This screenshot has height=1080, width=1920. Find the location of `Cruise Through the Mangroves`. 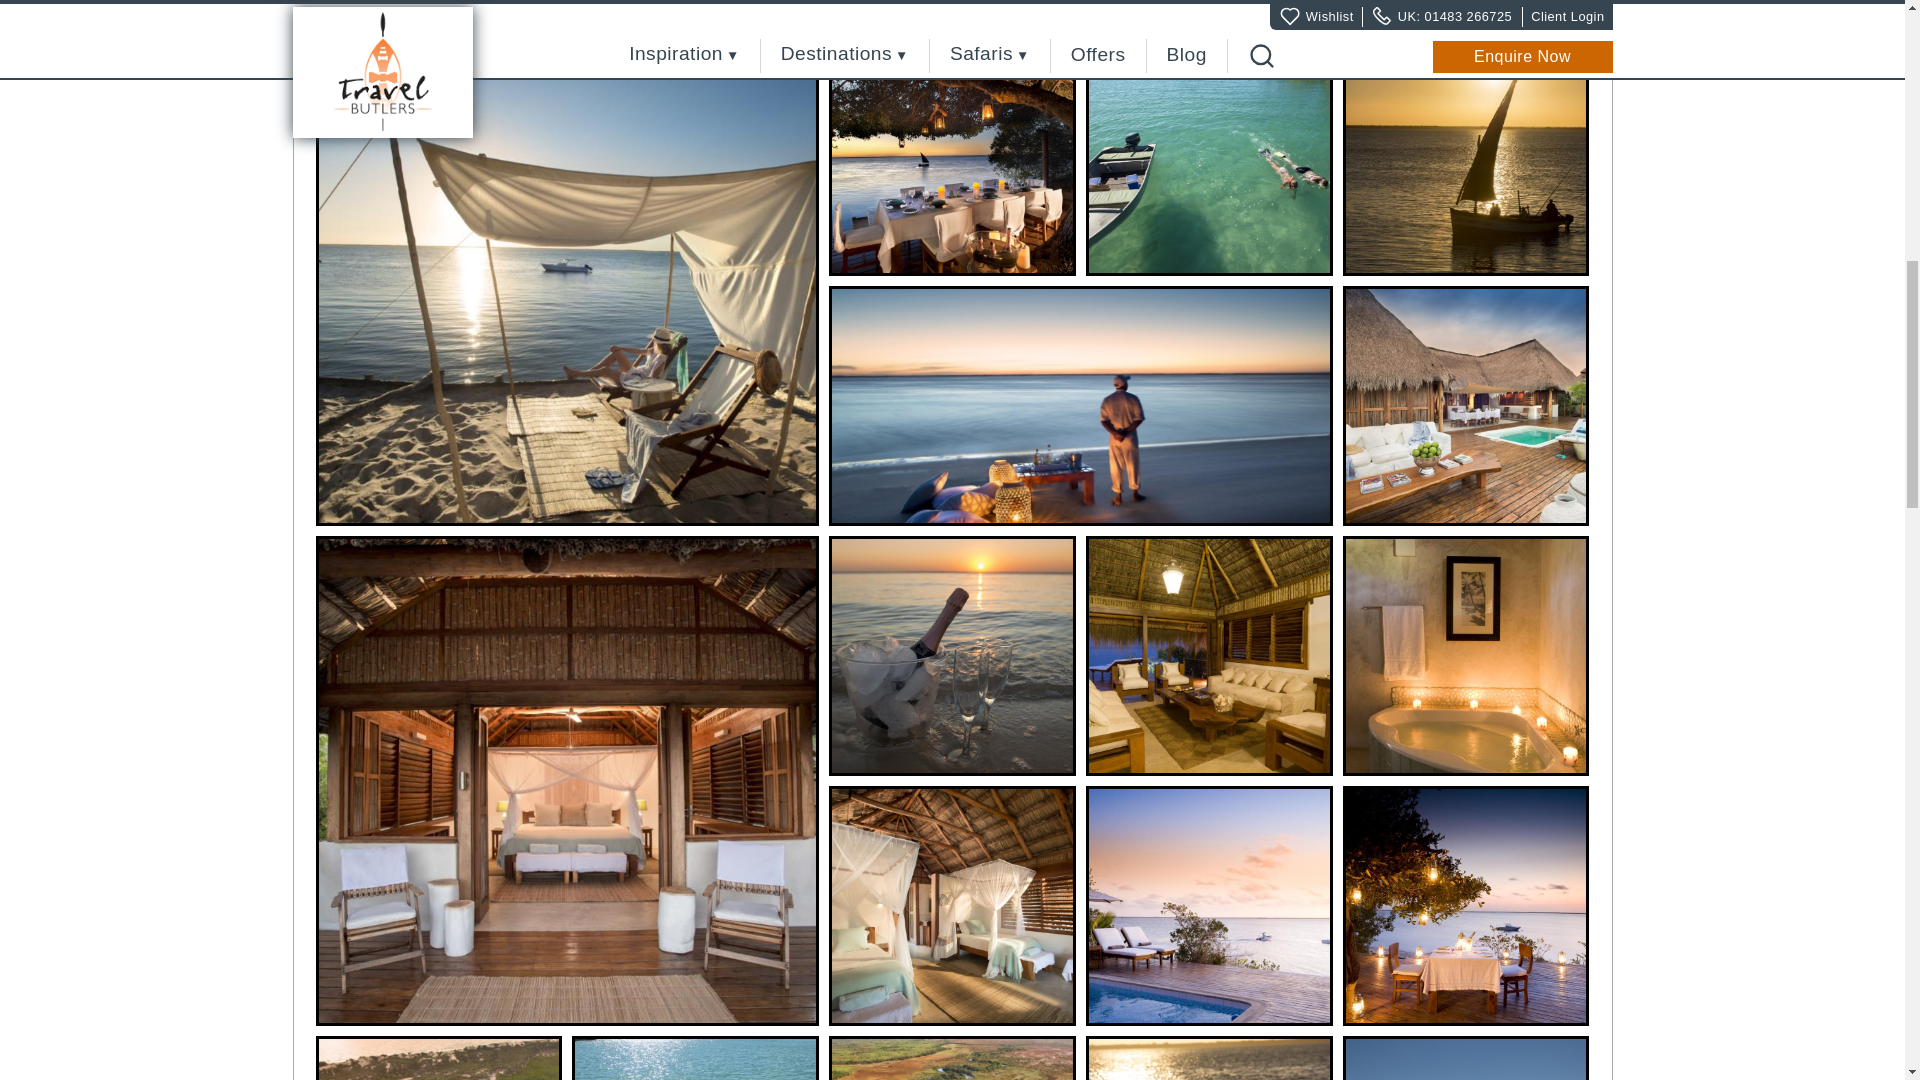

Cruise Through the Mangroves is located at coordinates (952, 1058).